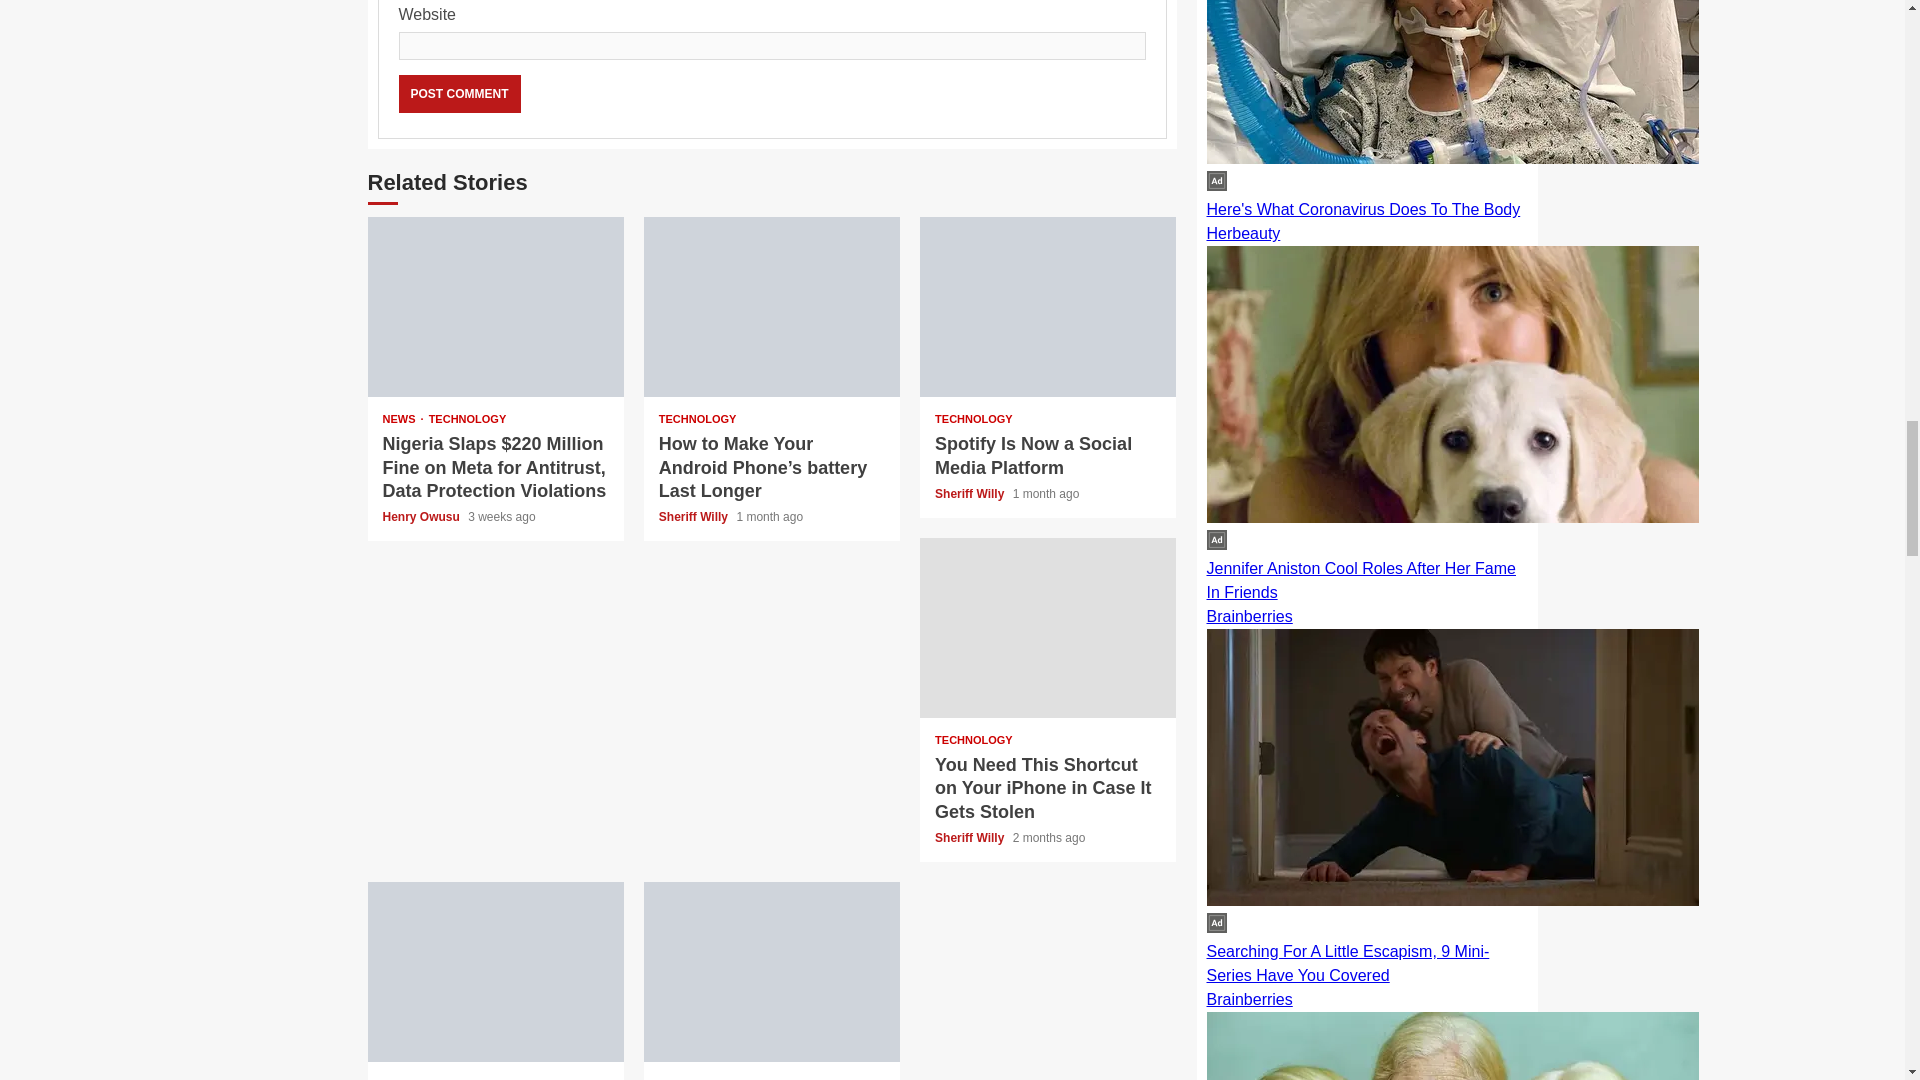 Image resolution: width=1920 pixels, height=1080 pixels. What do you see at coordinates (422, 516) in the screenshot?
I see `Henry Owusu` at bounding box center [422, 516].